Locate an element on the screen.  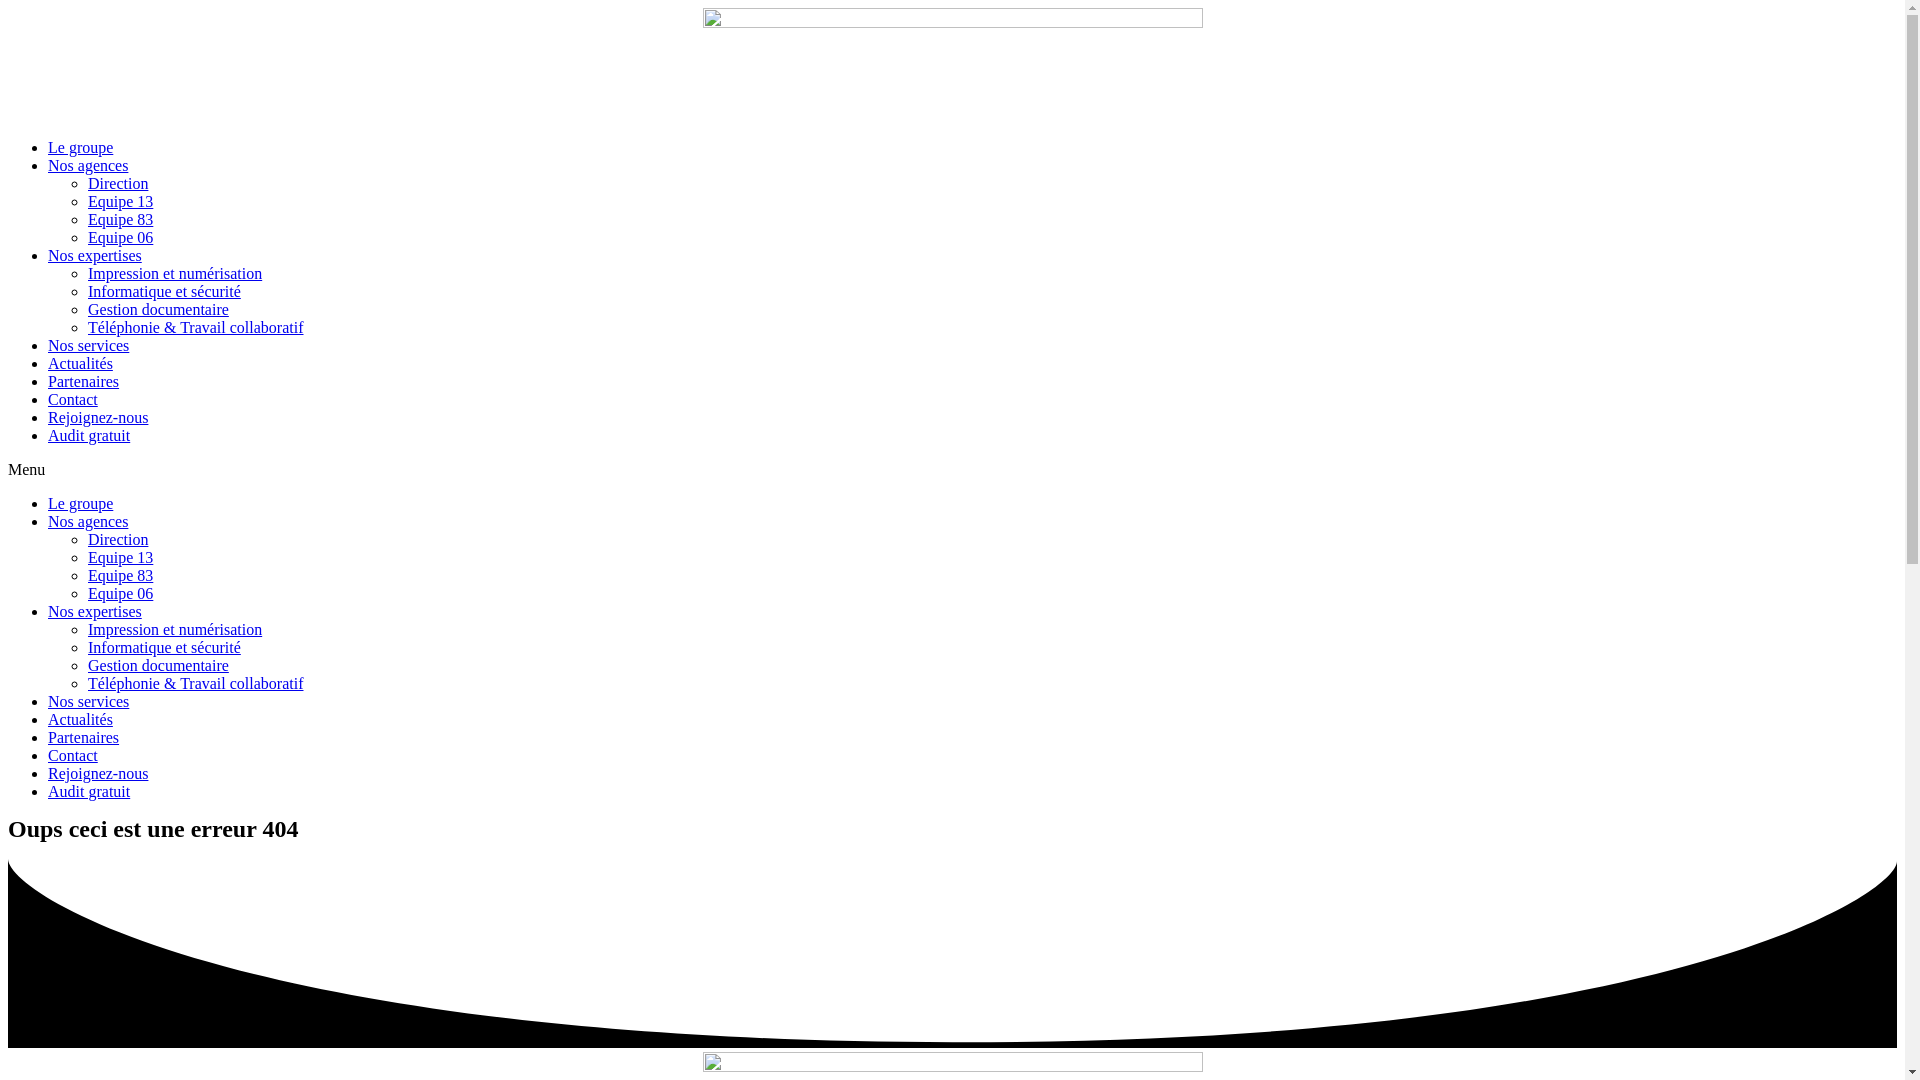
Nos services is located at coordinates (88, 702).